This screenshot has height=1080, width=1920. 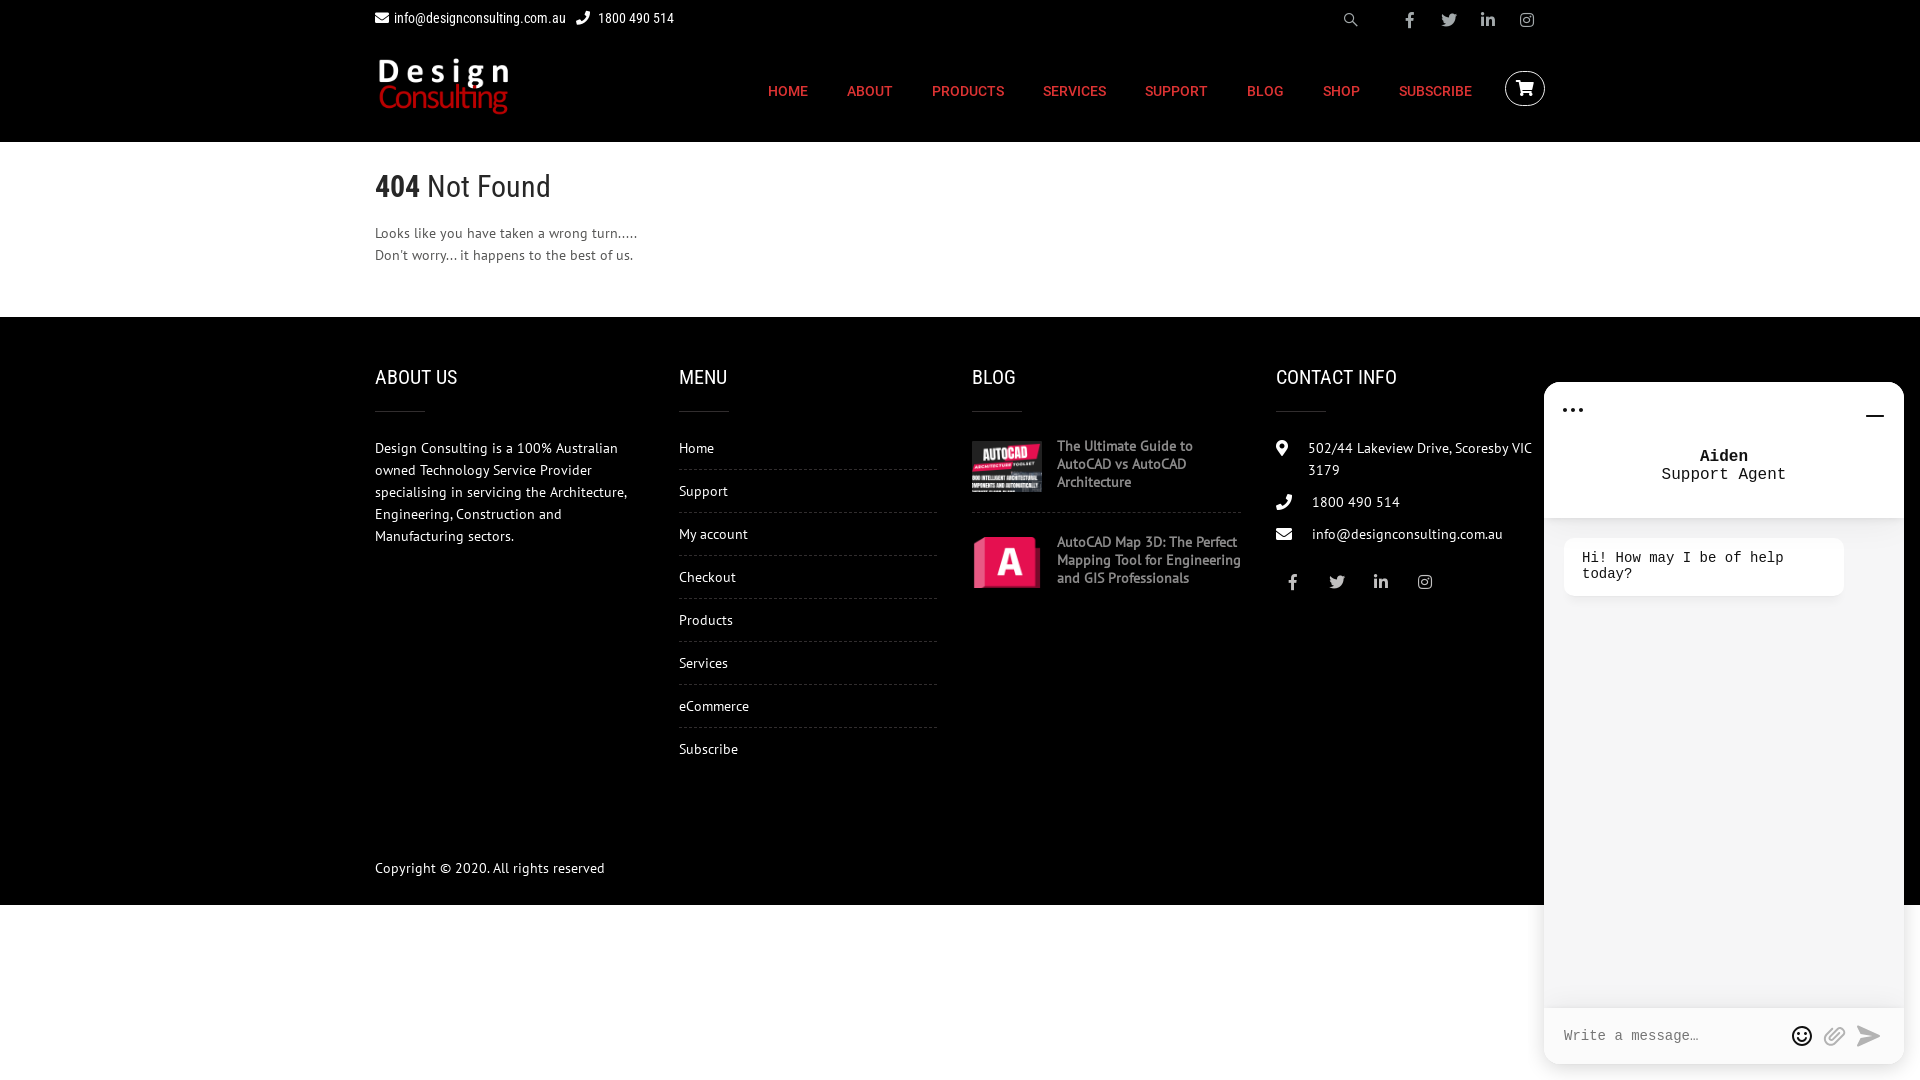 What do you see at coordinates (1351, 20) in the screenshot?
I see `fab fa-sistrix` at bounding box center [1351, 20].